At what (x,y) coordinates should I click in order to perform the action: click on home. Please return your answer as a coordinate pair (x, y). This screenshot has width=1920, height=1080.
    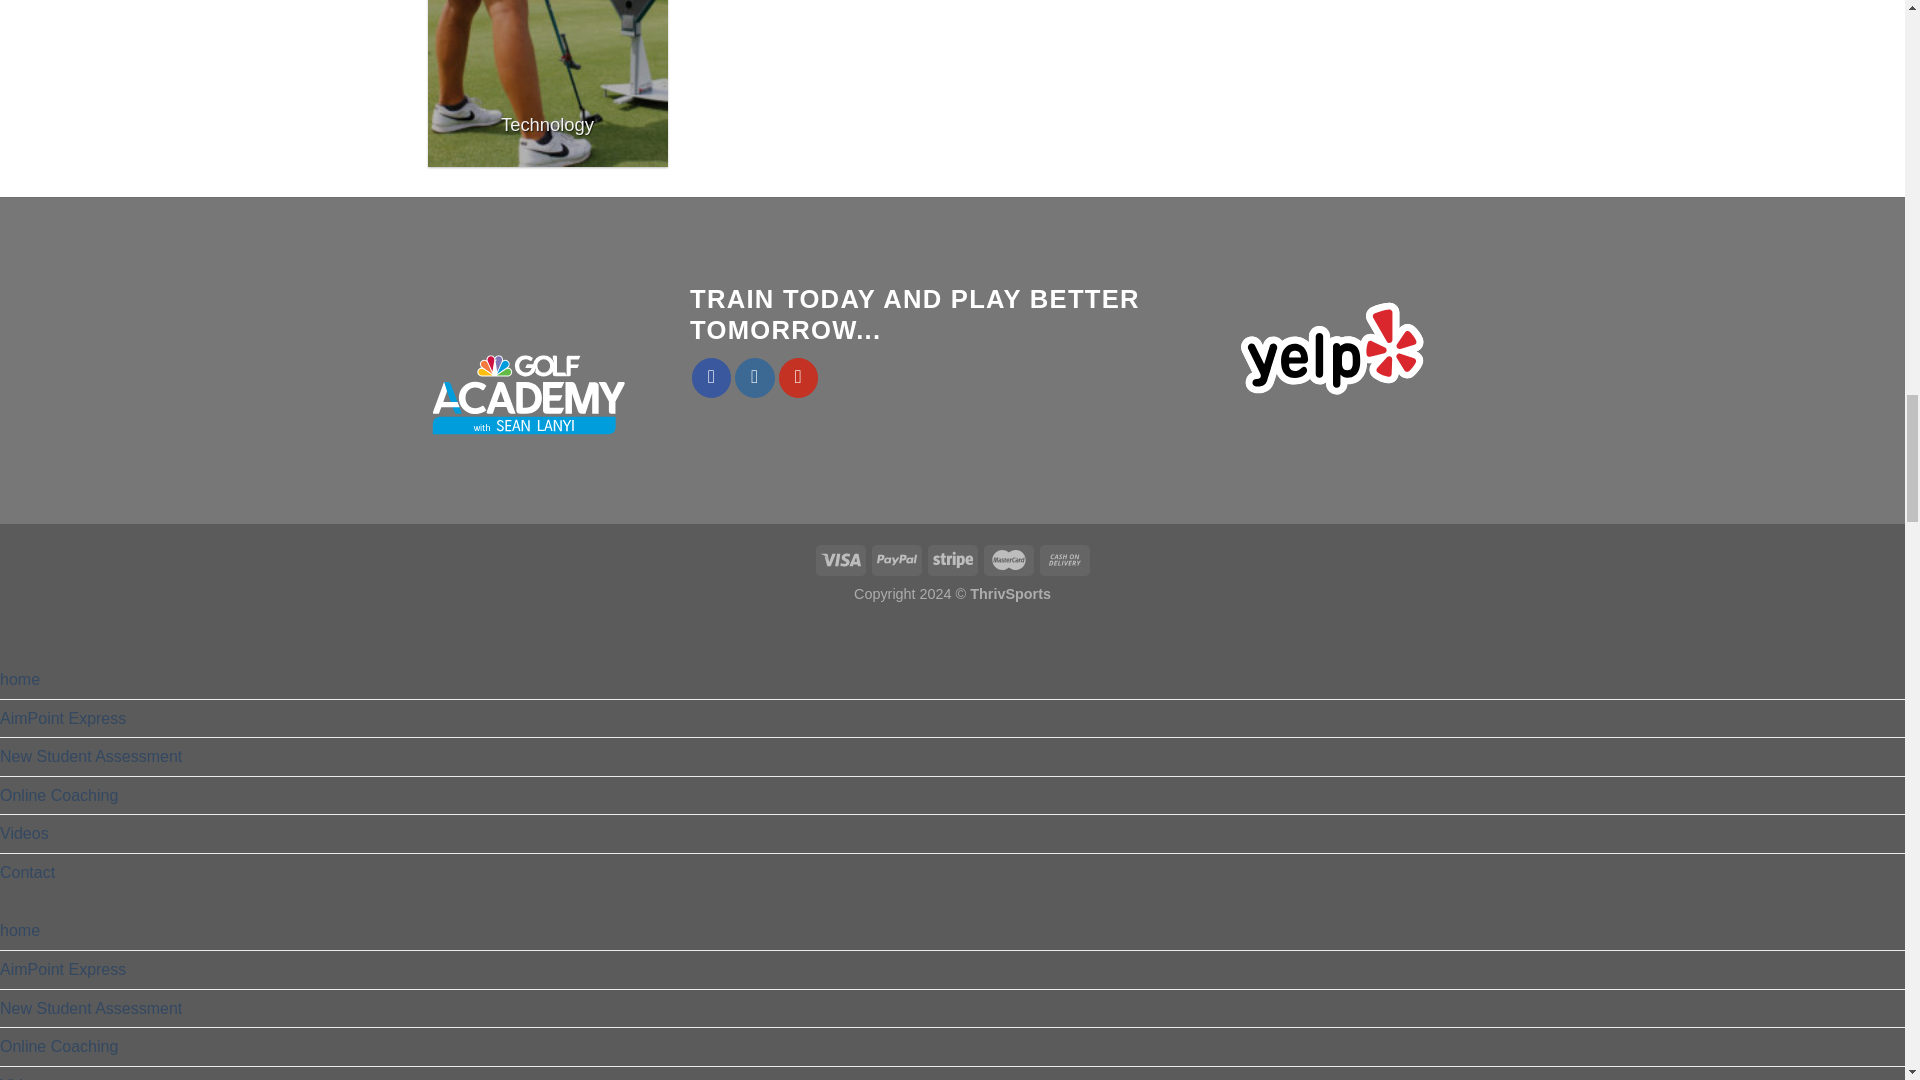
    Looking at the image, I should click on (20, 679).